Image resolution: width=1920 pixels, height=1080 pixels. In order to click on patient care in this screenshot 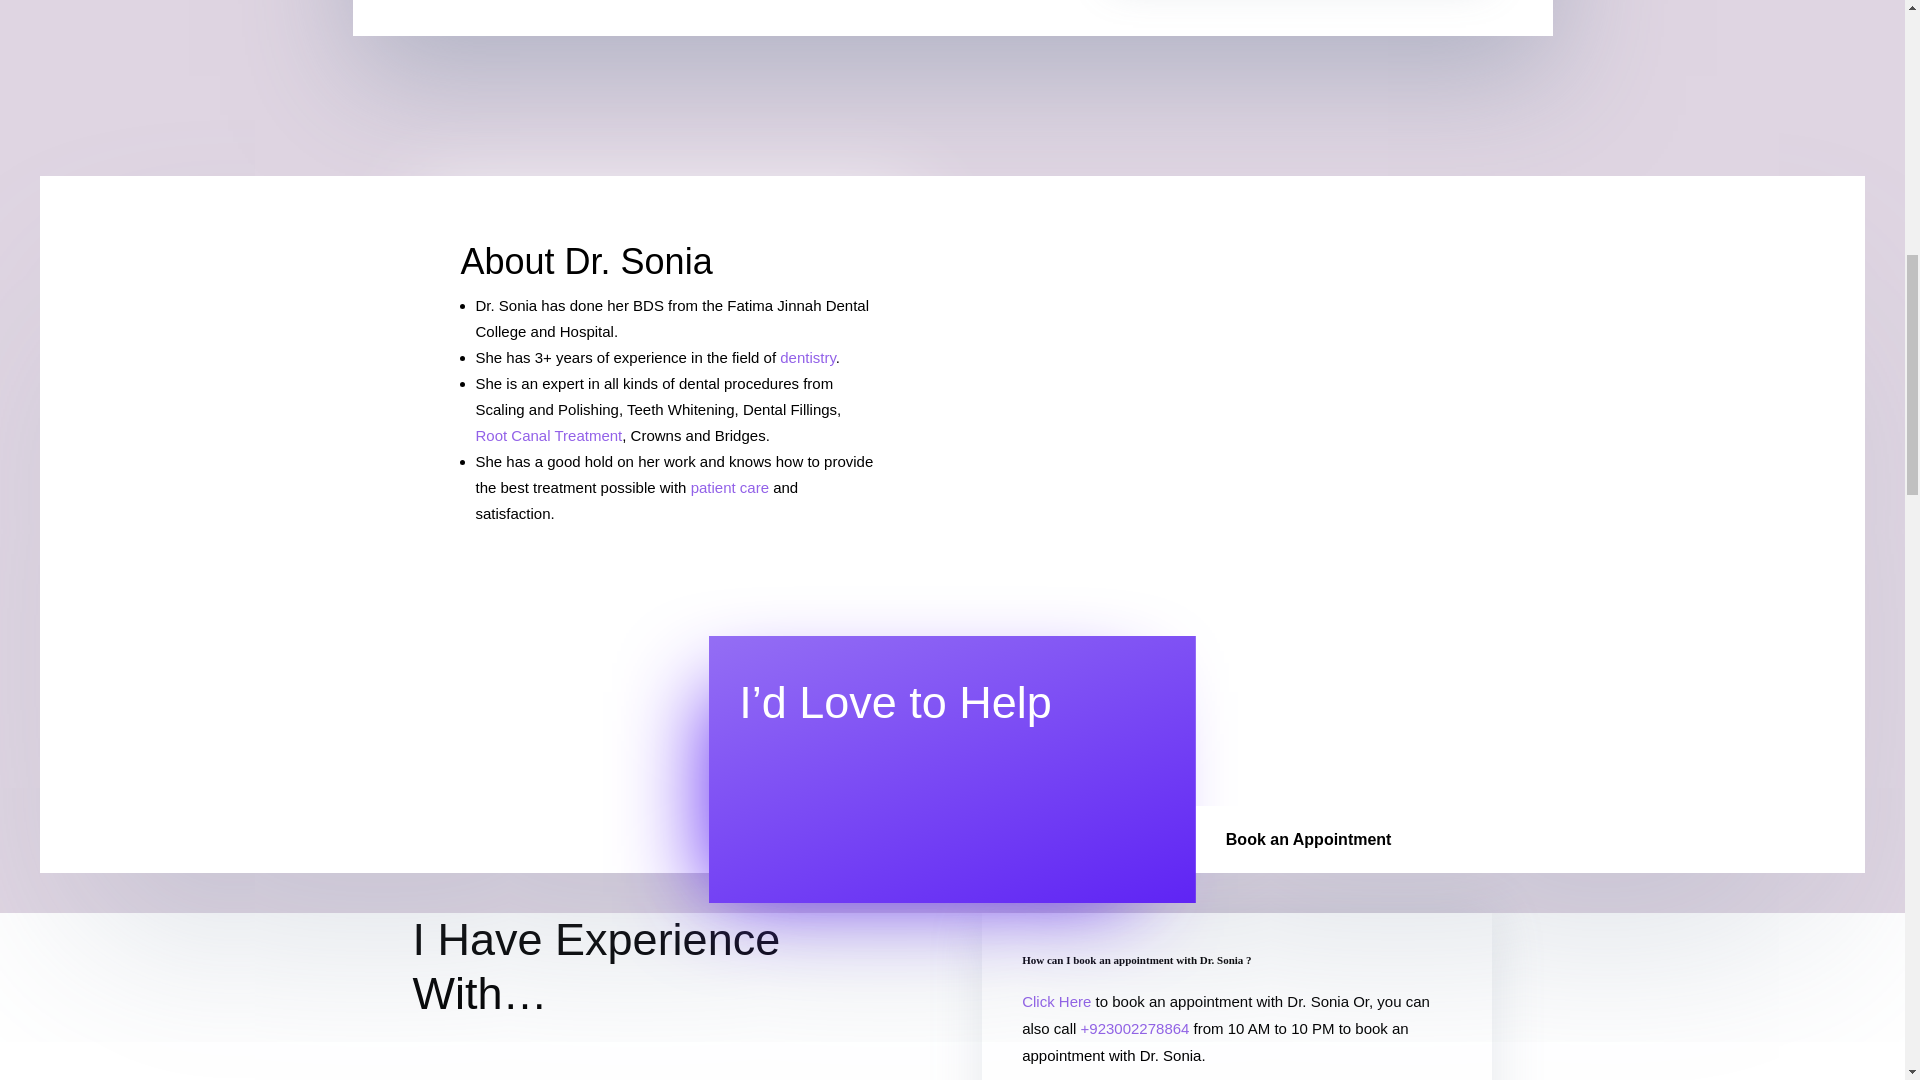, I will do `click(730, 487)`.